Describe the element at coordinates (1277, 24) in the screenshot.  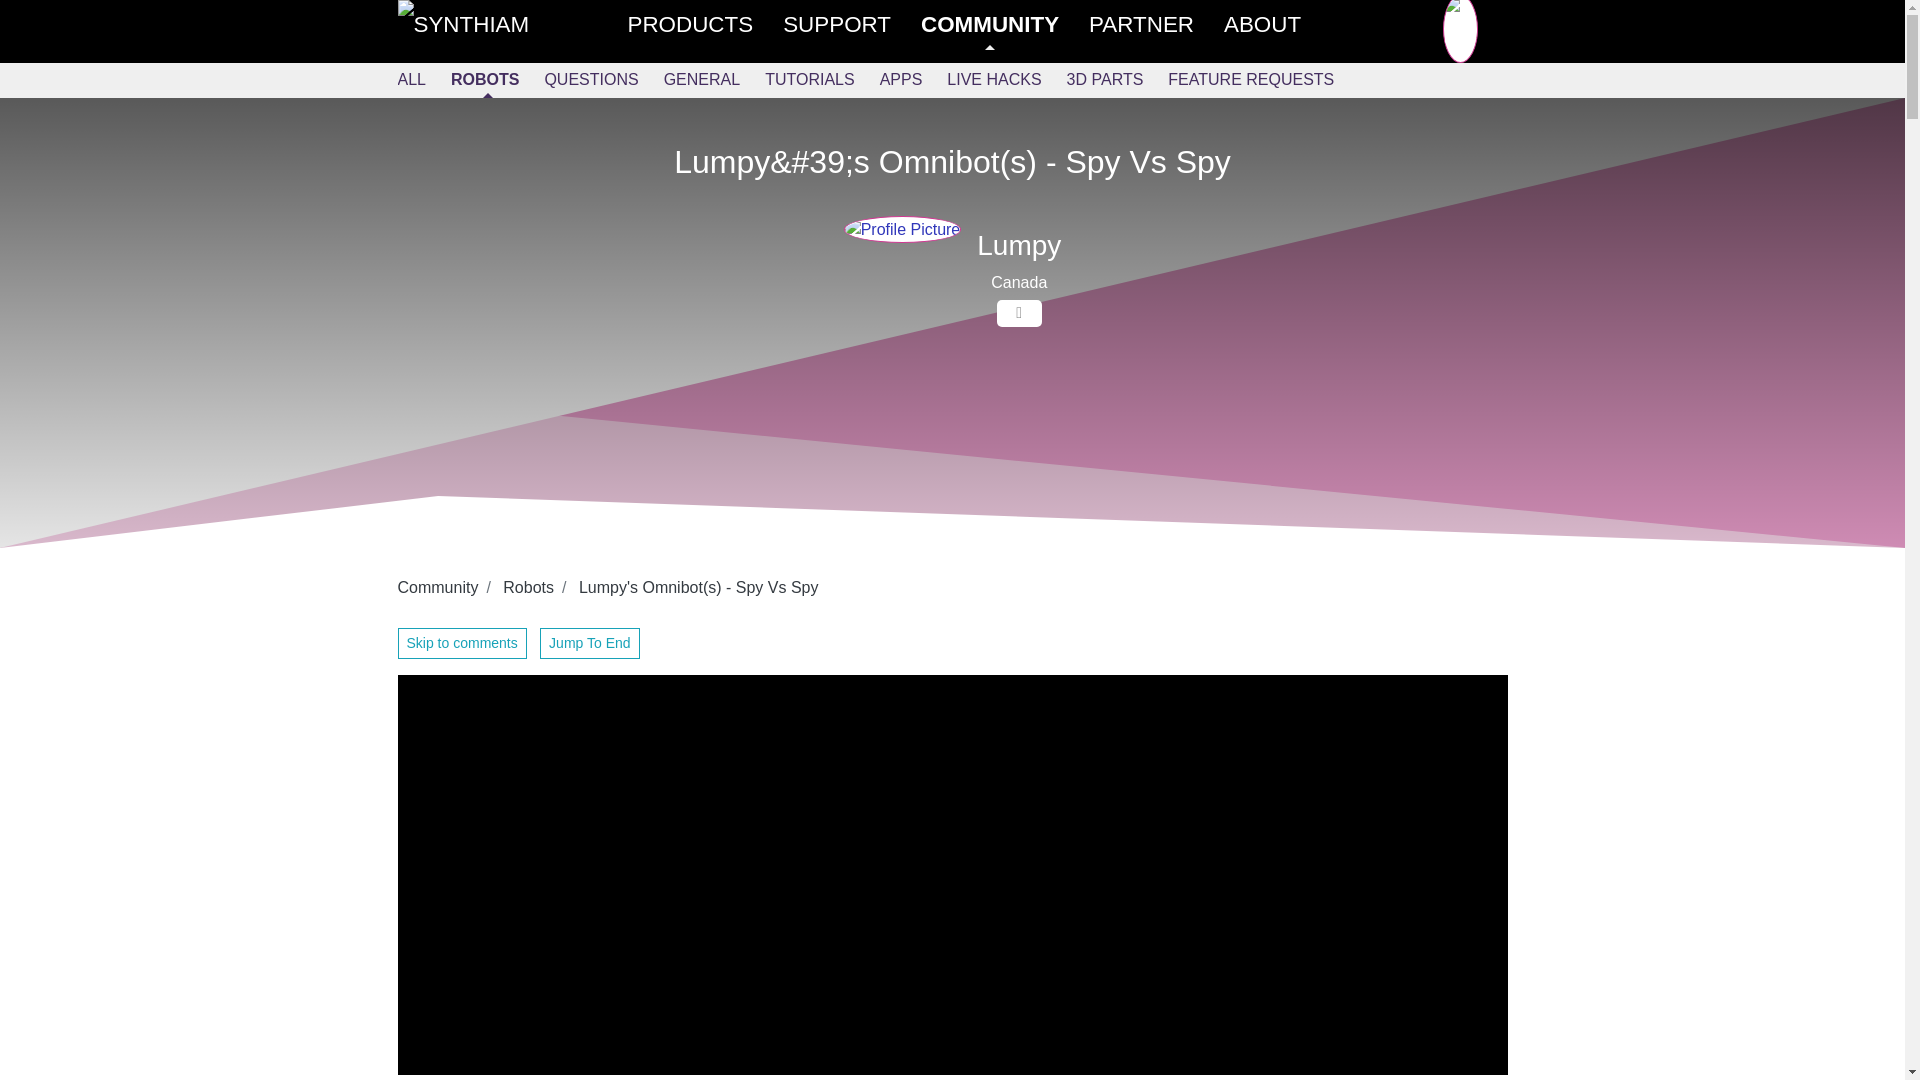
I see `ABOUT` at that location.